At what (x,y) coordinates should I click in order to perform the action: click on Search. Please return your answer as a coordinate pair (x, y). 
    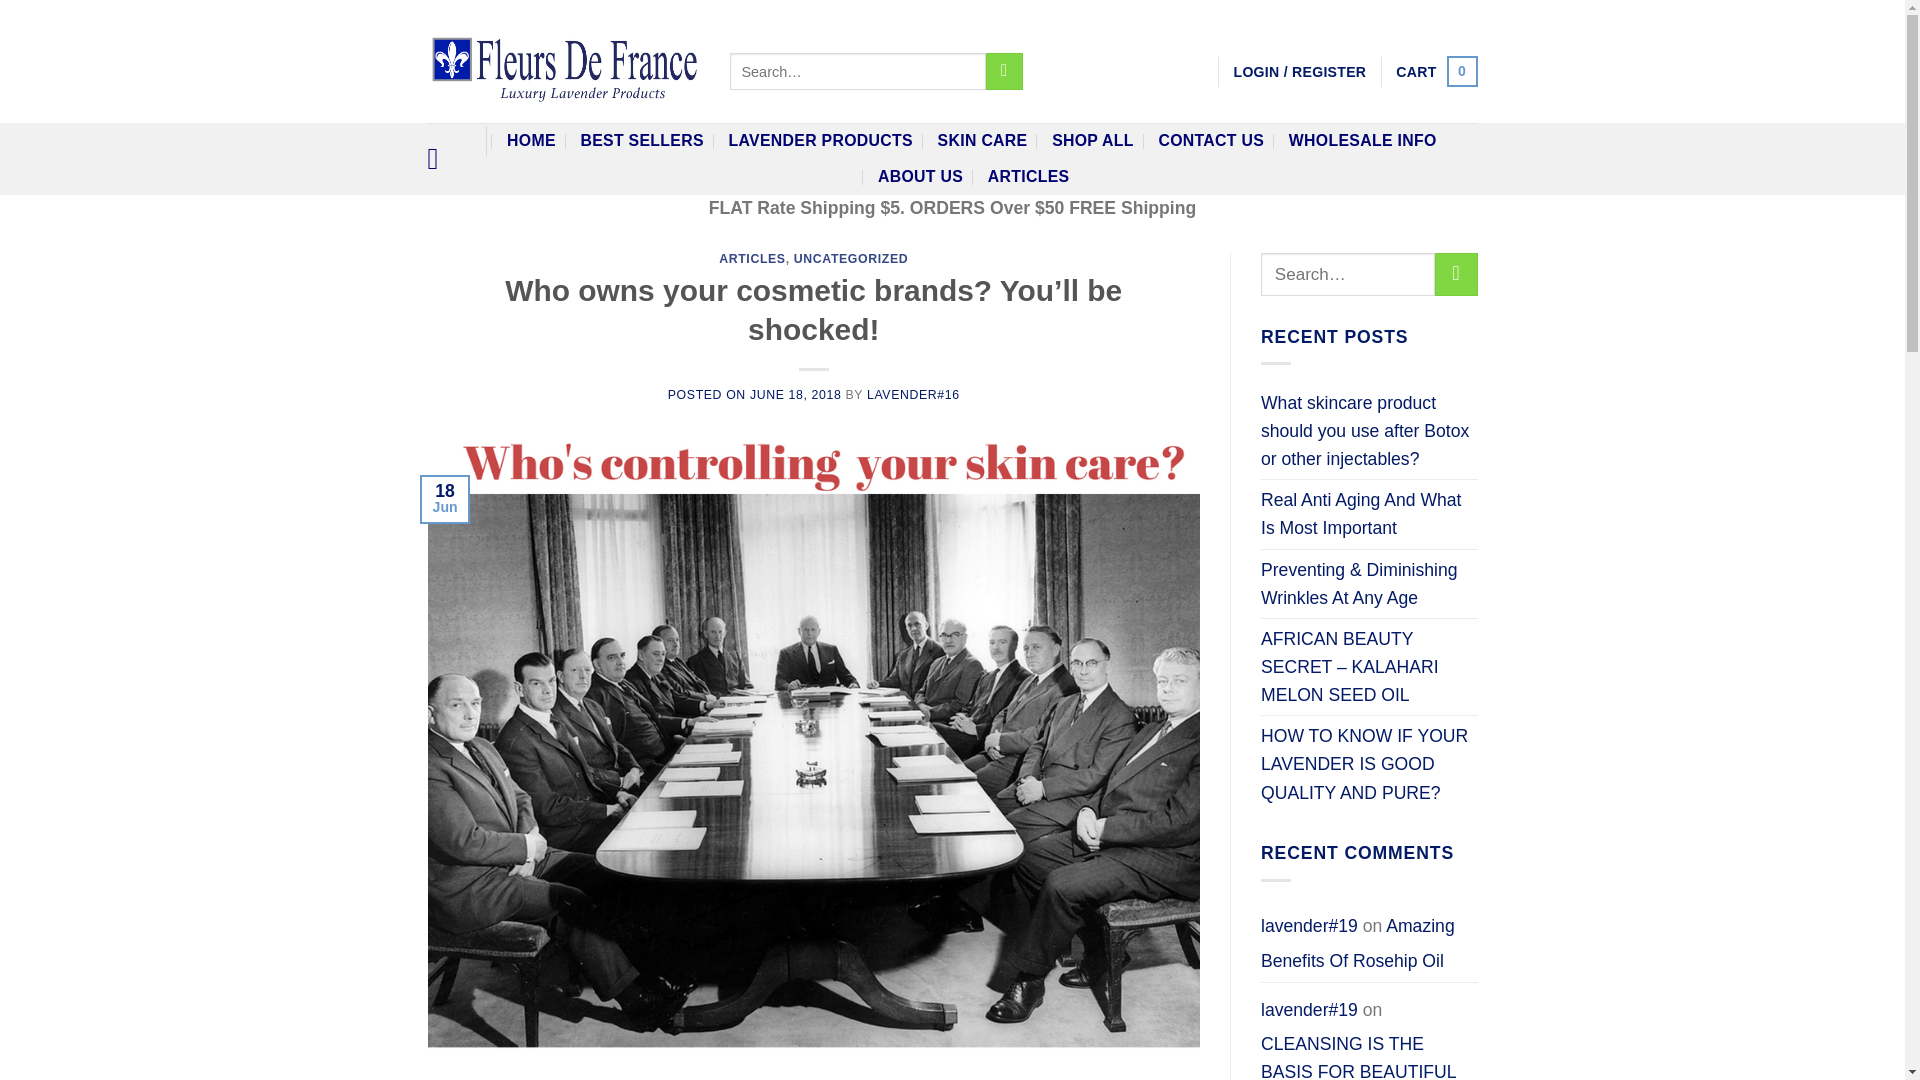
    Looking at the image, I should click on (1436, 72).